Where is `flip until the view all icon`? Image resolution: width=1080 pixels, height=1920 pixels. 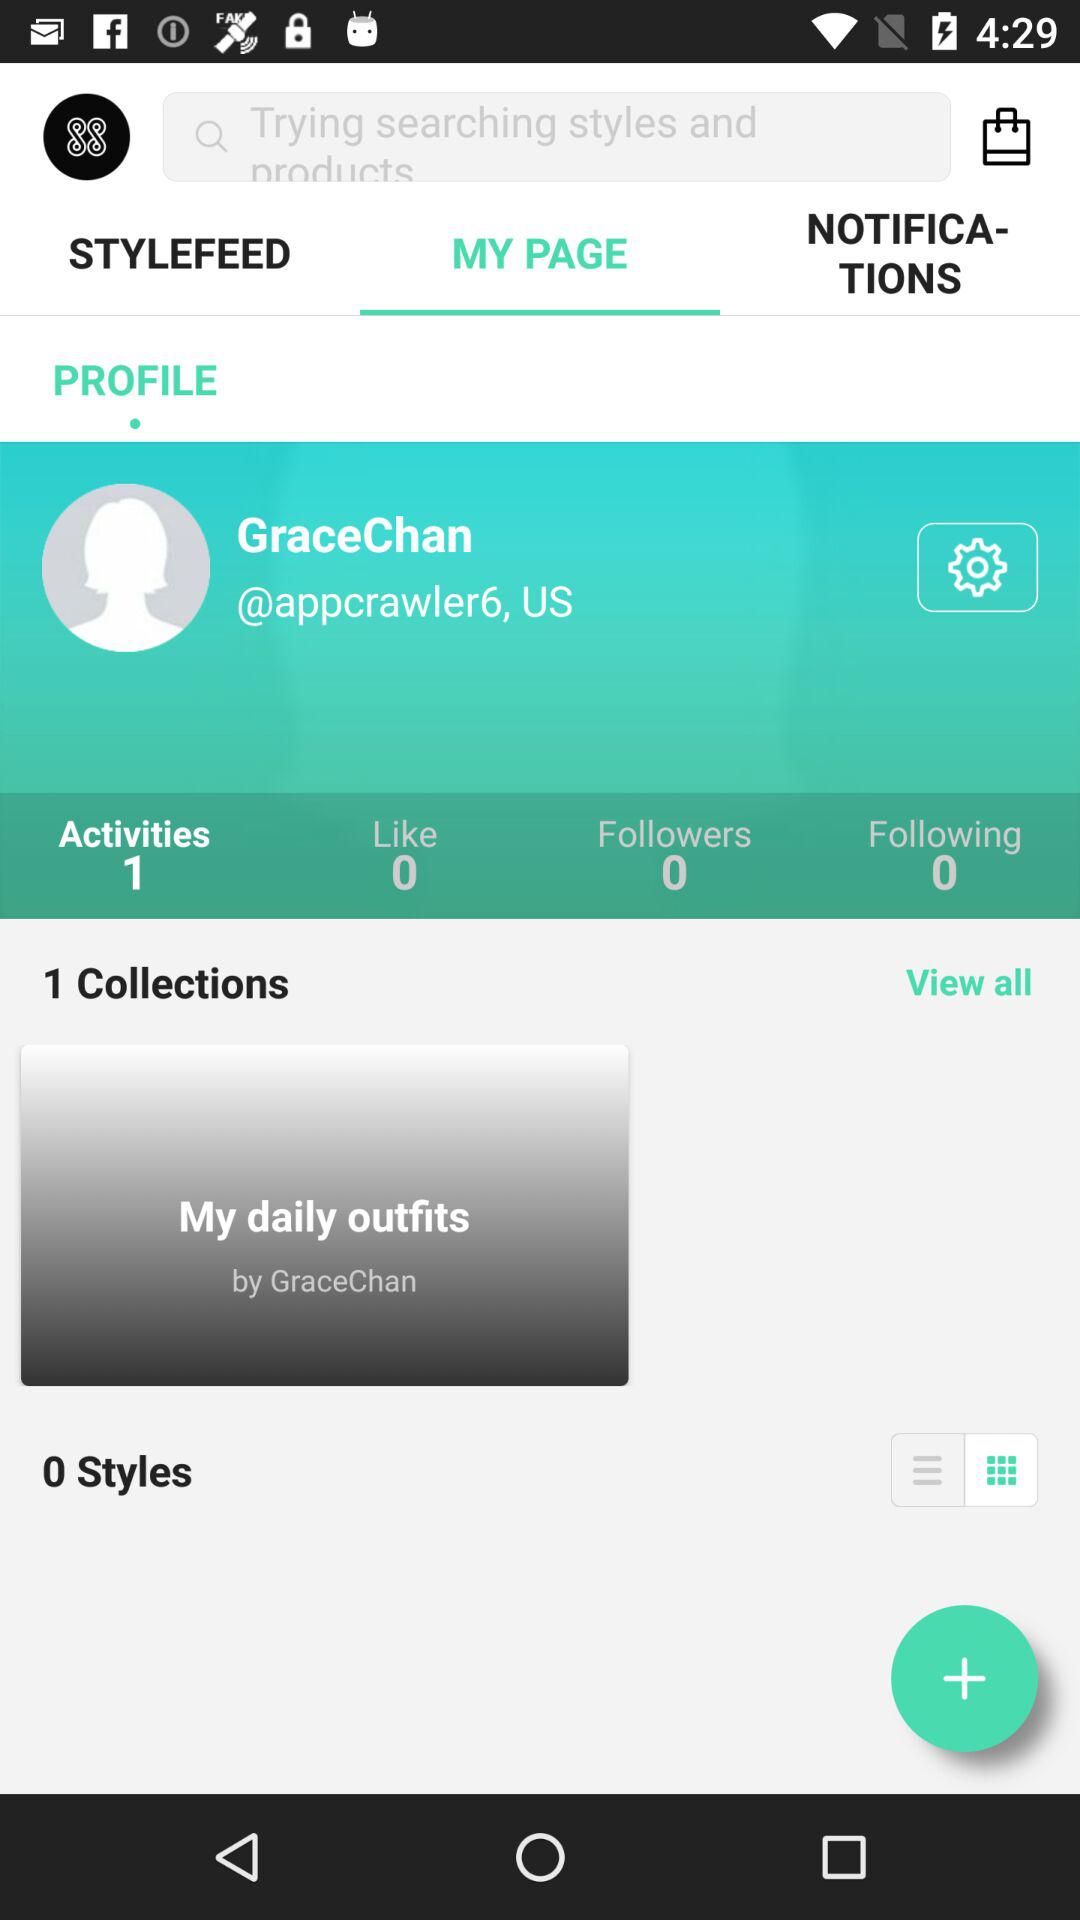 flip until the view all icon is located at coordinates (969, 981).